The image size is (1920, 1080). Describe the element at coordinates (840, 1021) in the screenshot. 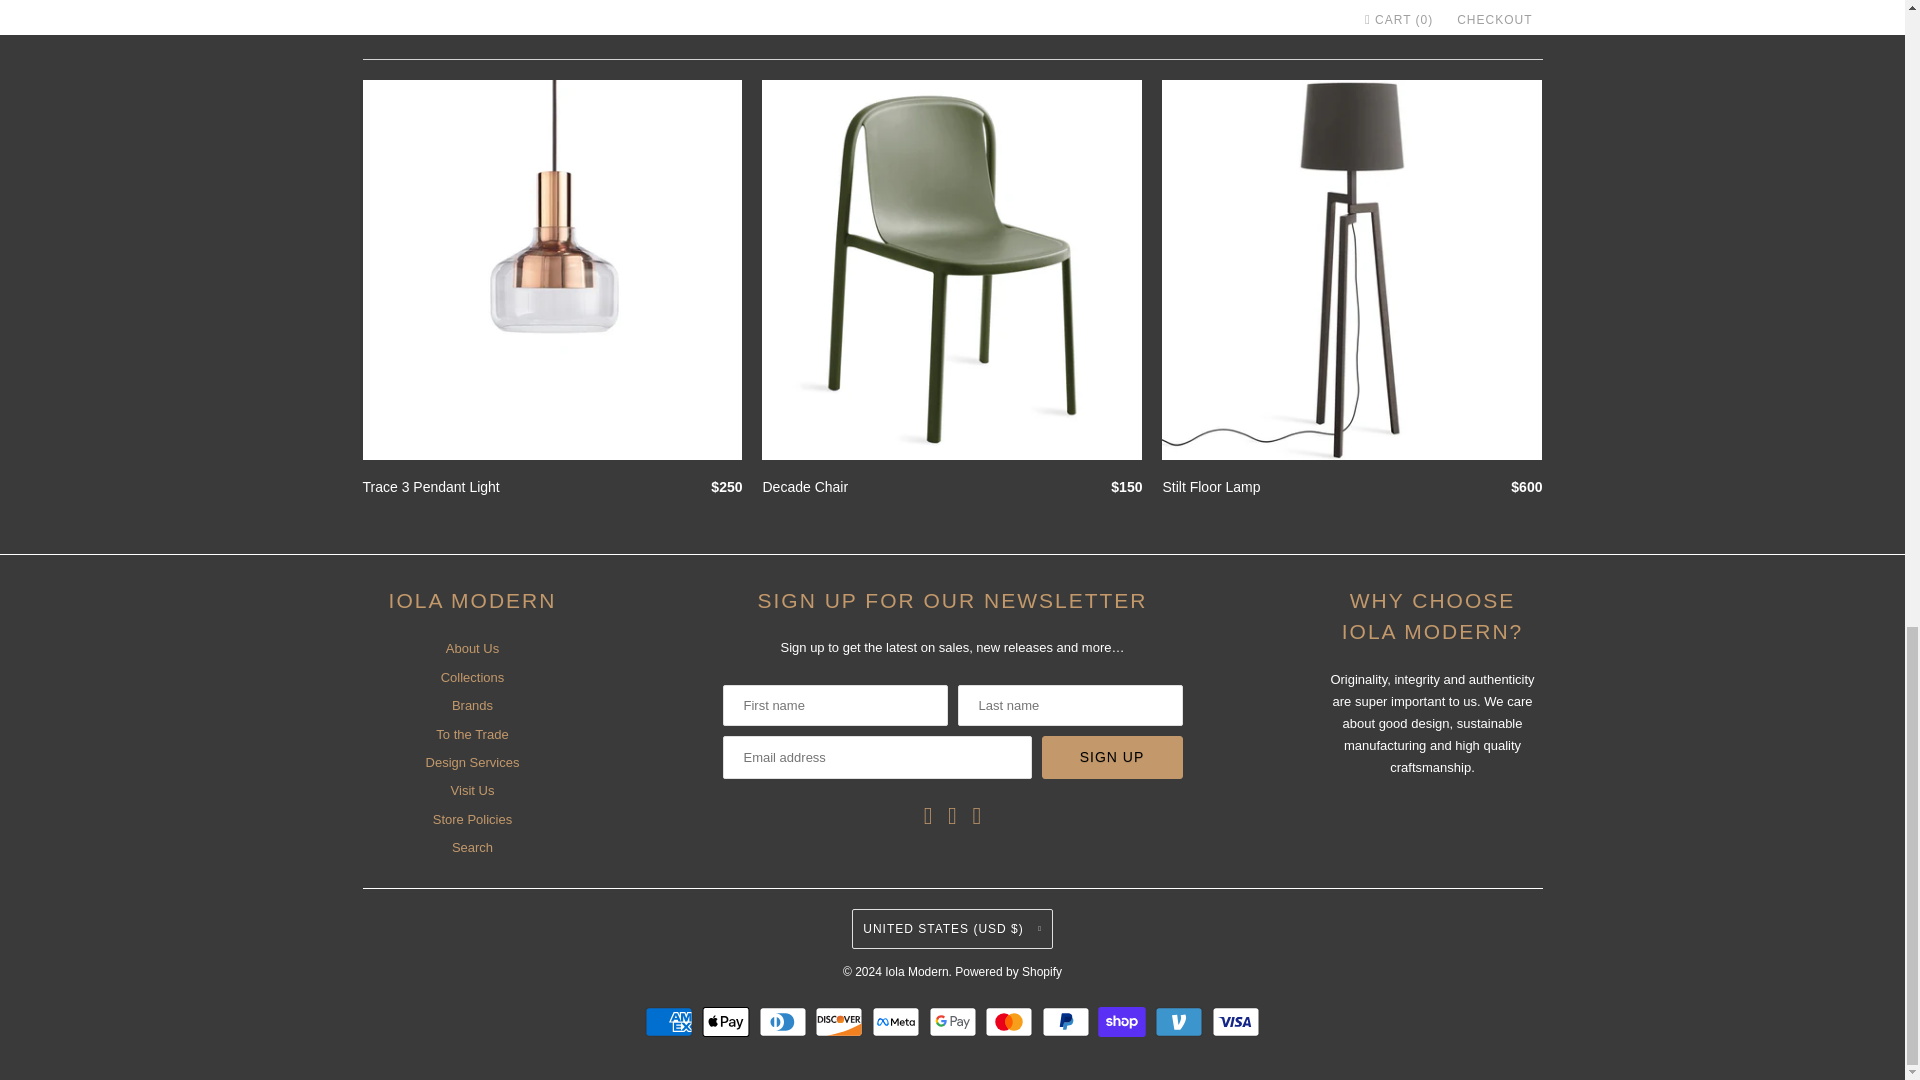

I see `Discover` at that location.